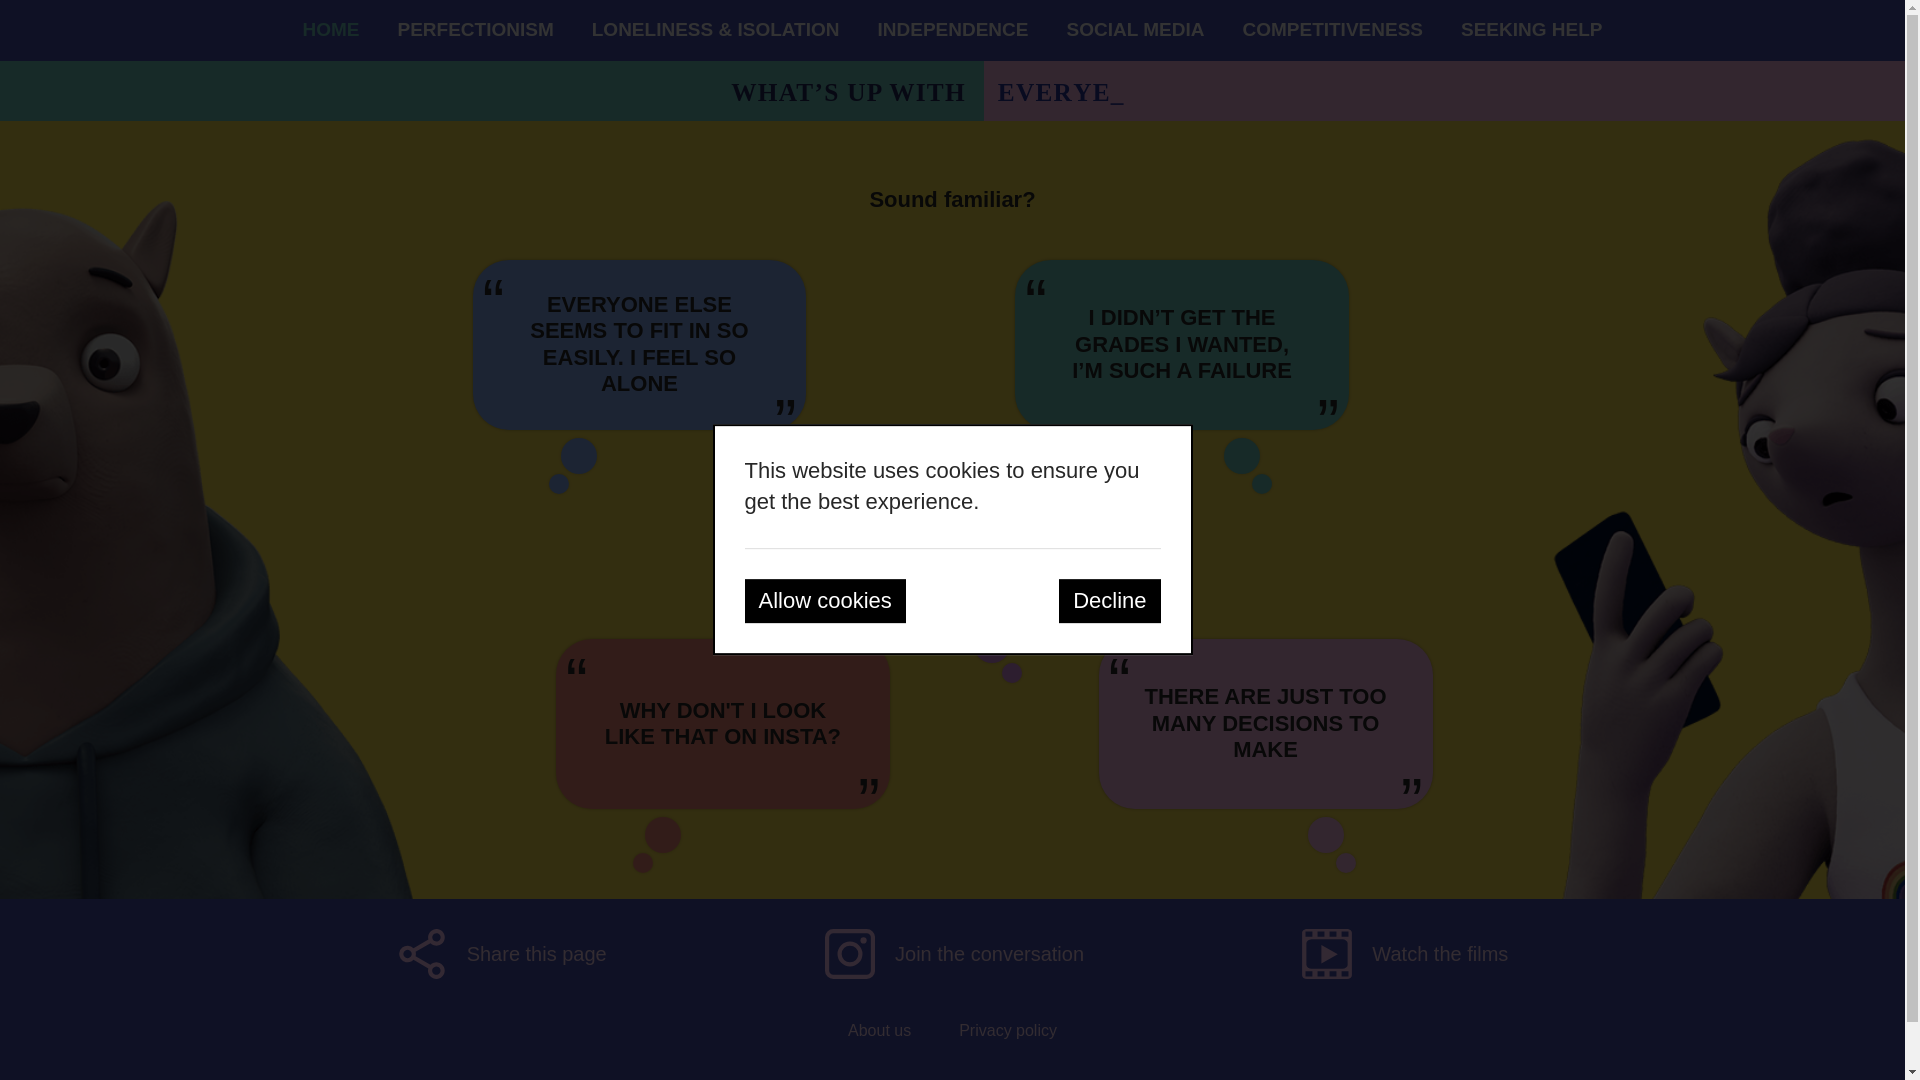  I want to click on Decline, so click(1109, 600).